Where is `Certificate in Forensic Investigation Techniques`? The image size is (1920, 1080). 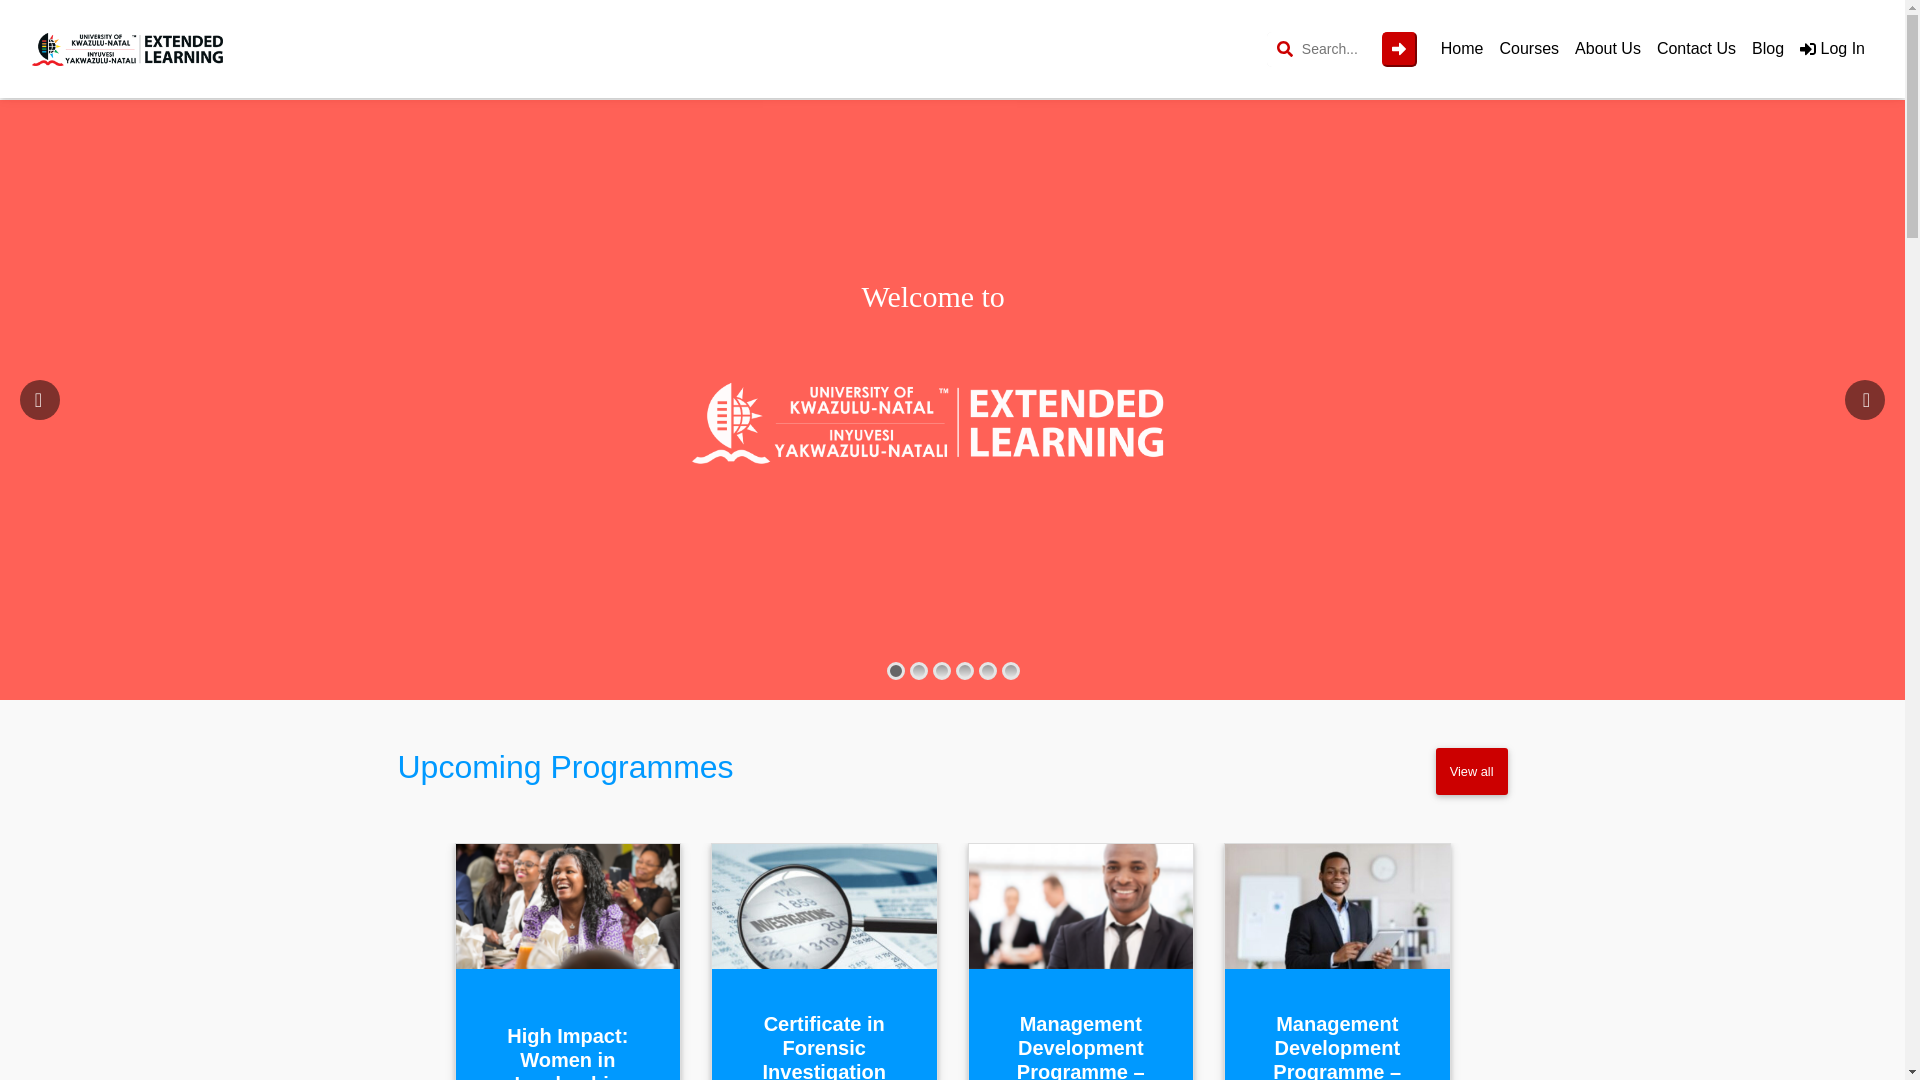 Certificate in Forensic Investigation Techniques is located at coordinates (824, 1046).